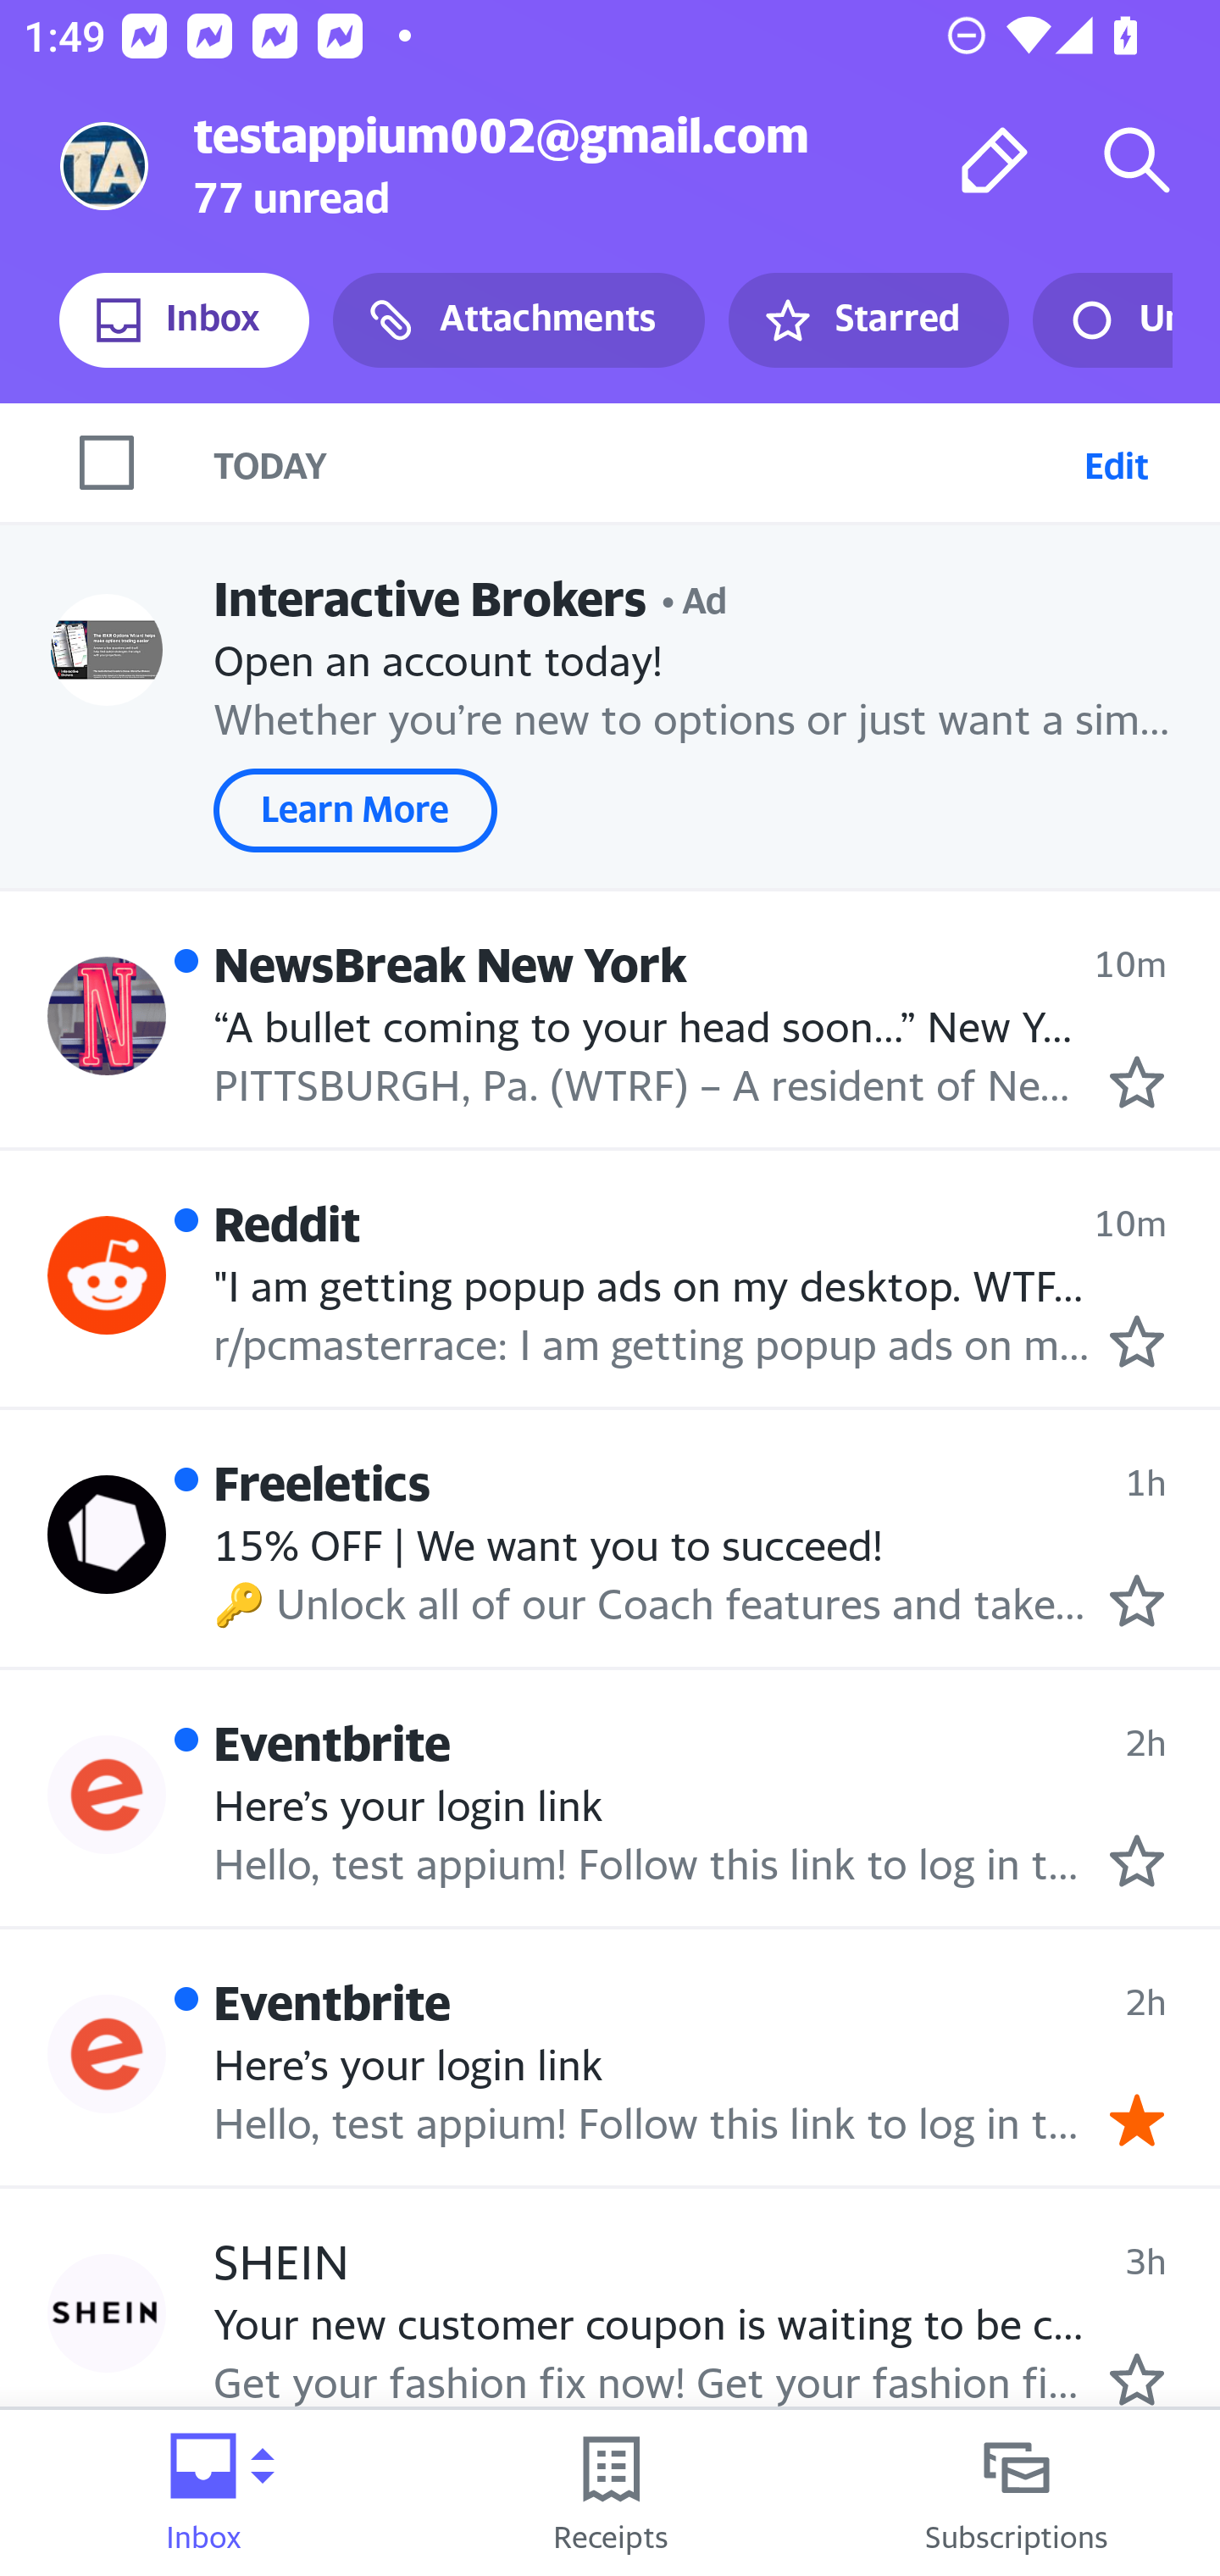 The image size is (1220, 2576). Describe the element at coordinates (107, 1014) in the screenshot. I see `Profile
NewsBreak New York` at that location.